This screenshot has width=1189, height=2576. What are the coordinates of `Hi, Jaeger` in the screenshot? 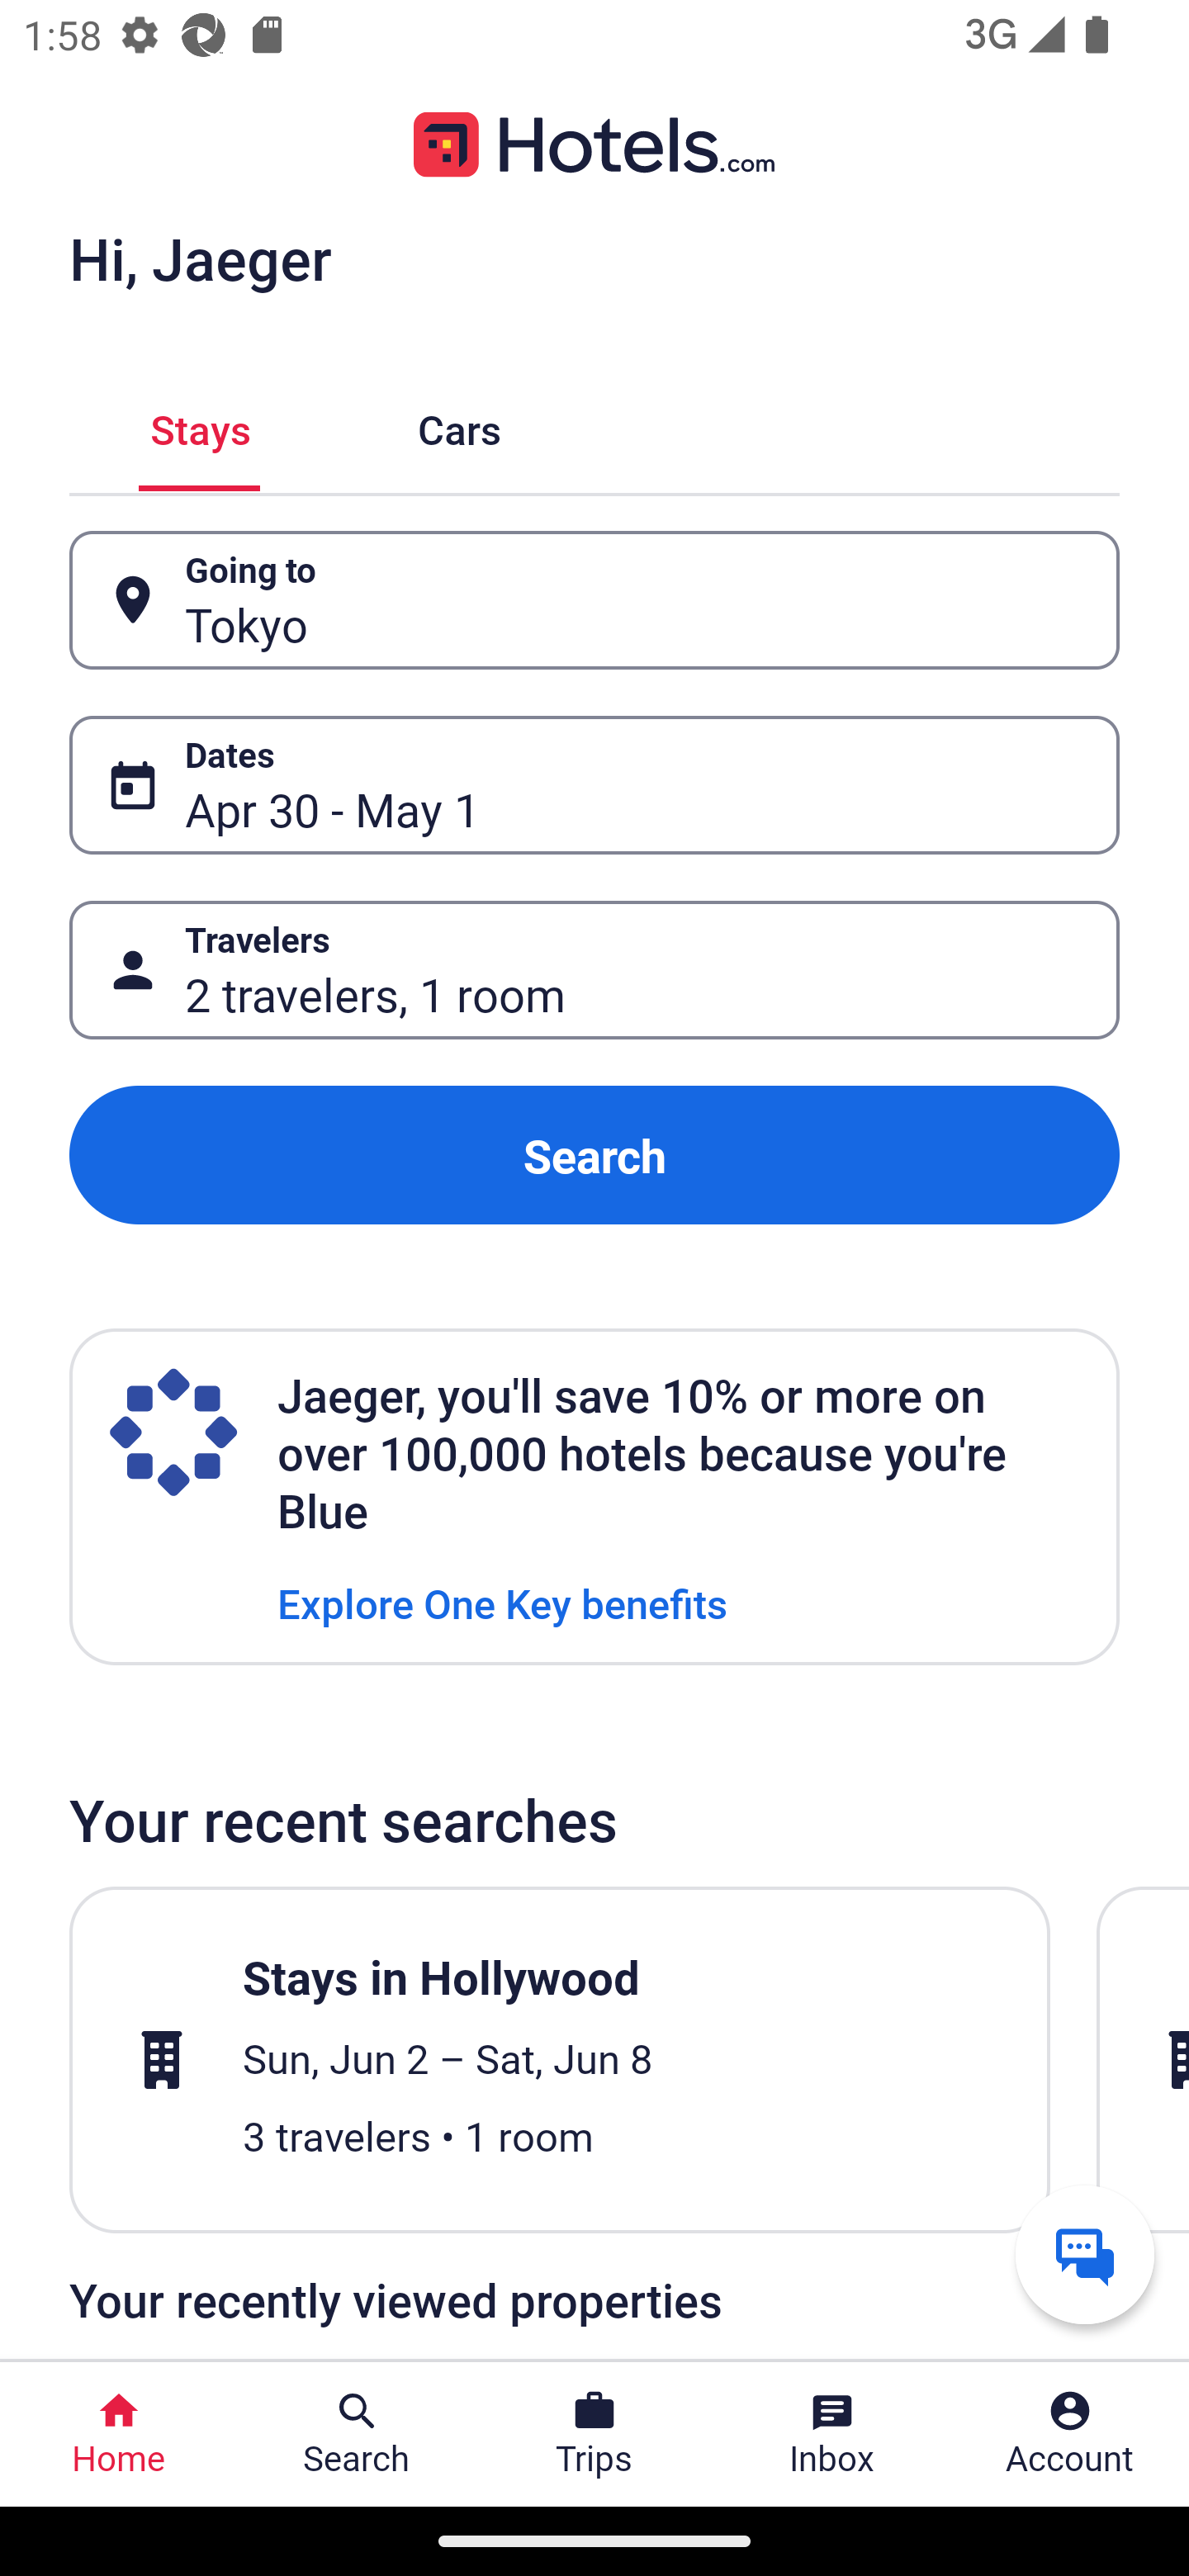 It's located at (200, 258).